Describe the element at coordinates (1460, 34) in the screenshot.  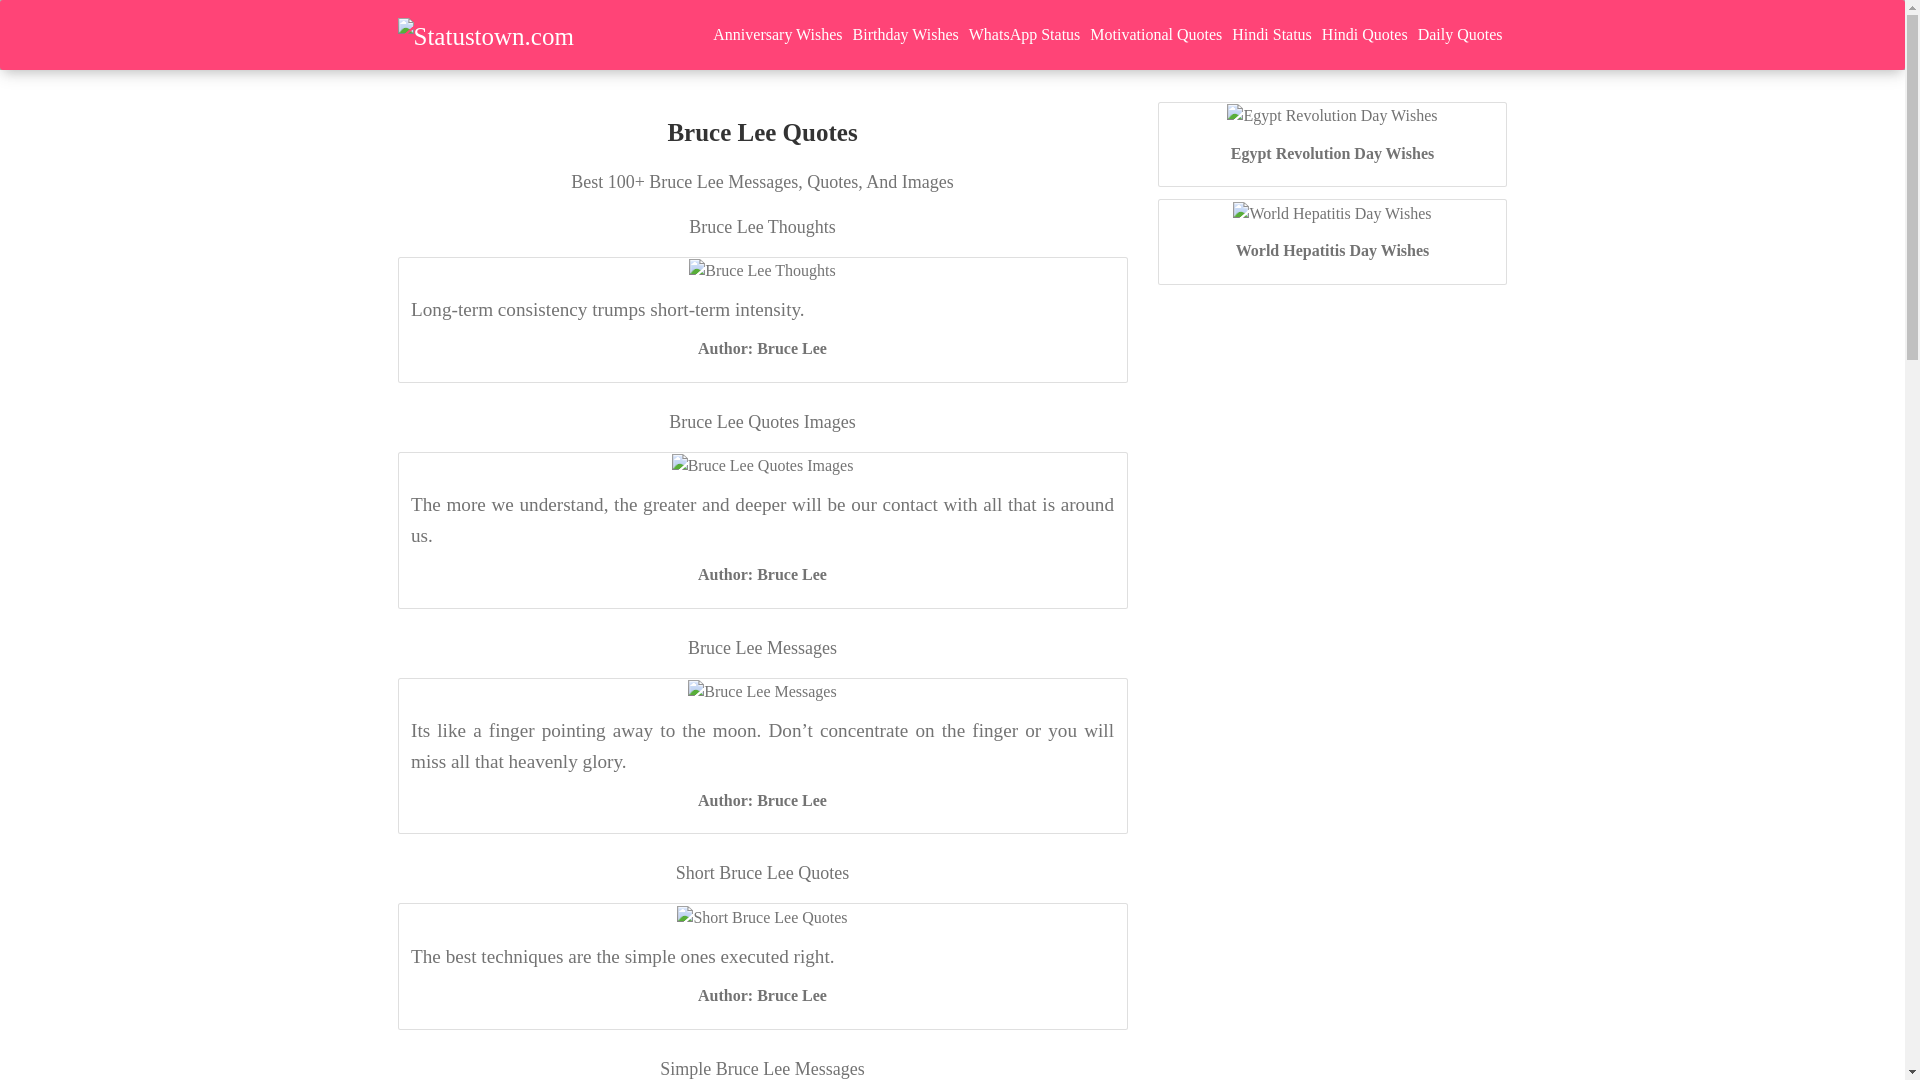
I see `Daily Quotes` at that location.